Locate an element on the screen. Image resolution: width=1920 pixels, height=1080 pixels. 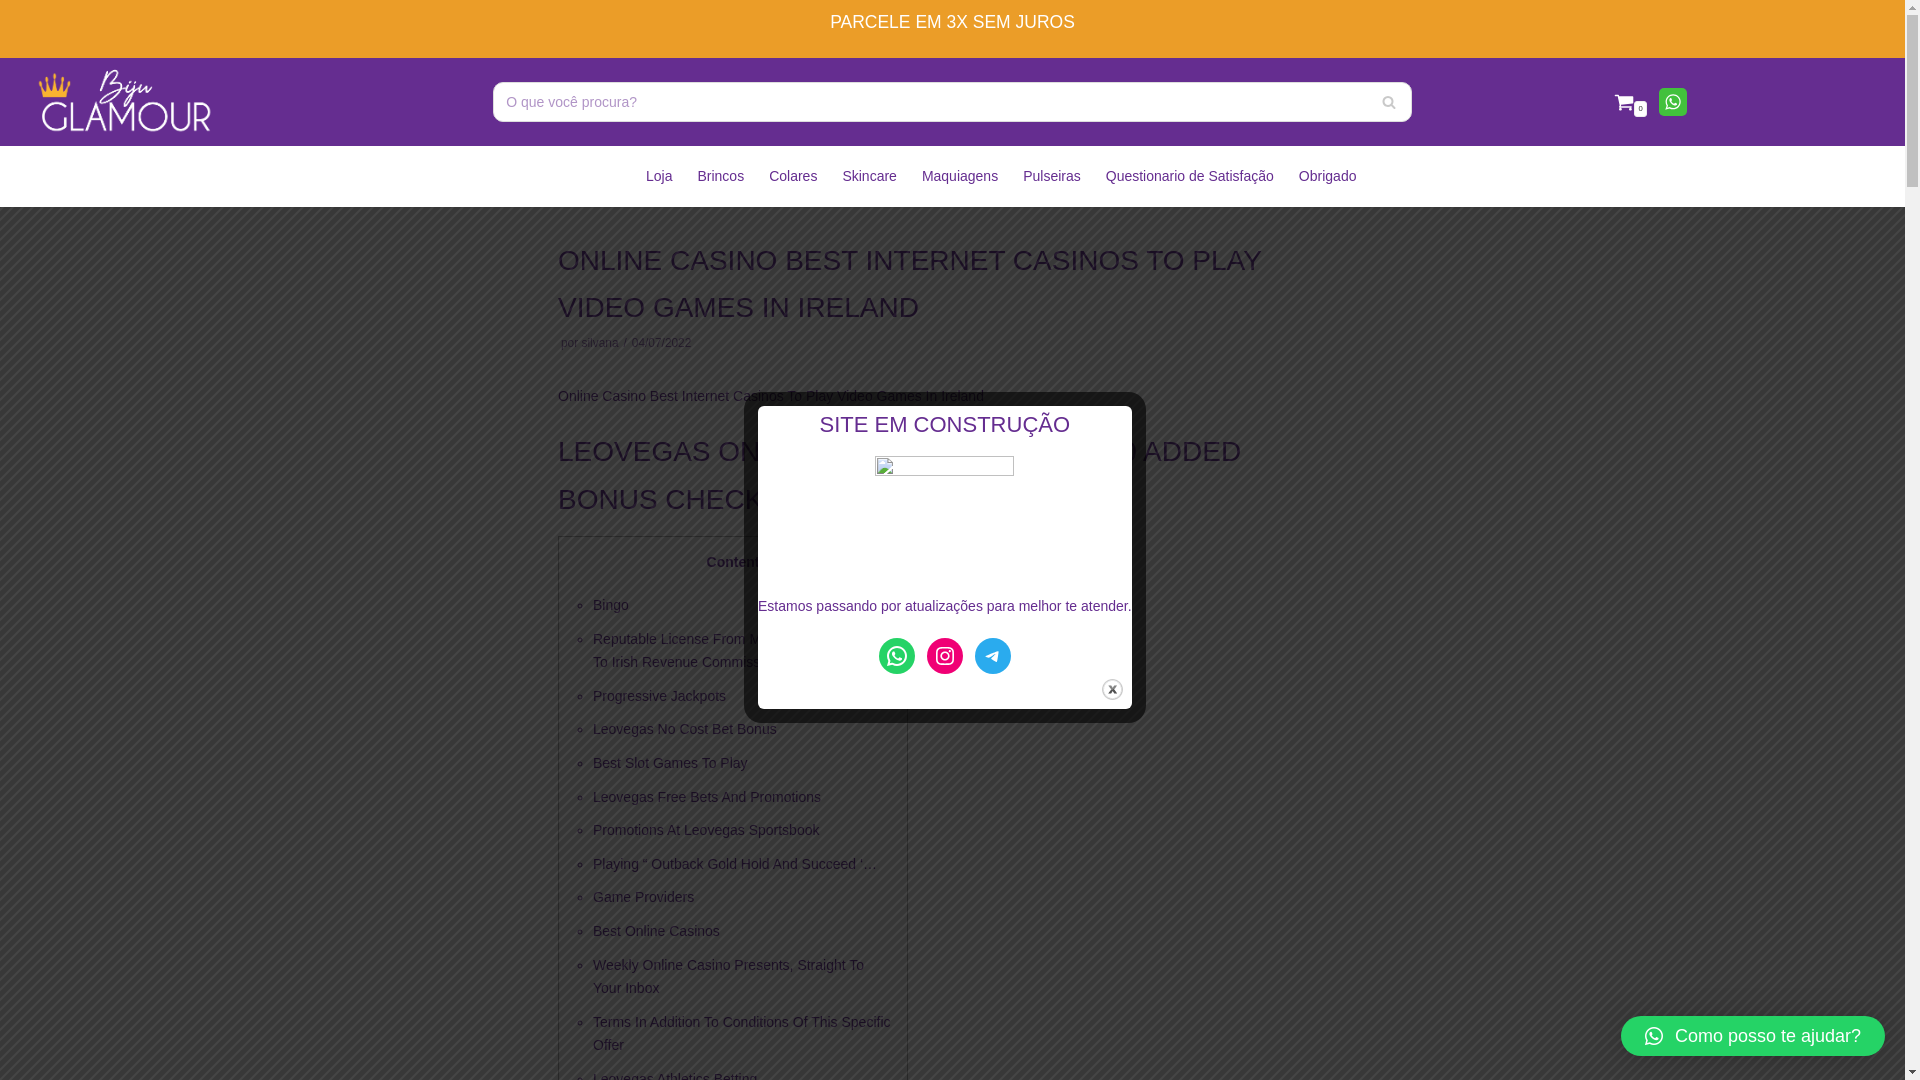
Pulseiras is located at coordinates (1052, 176).